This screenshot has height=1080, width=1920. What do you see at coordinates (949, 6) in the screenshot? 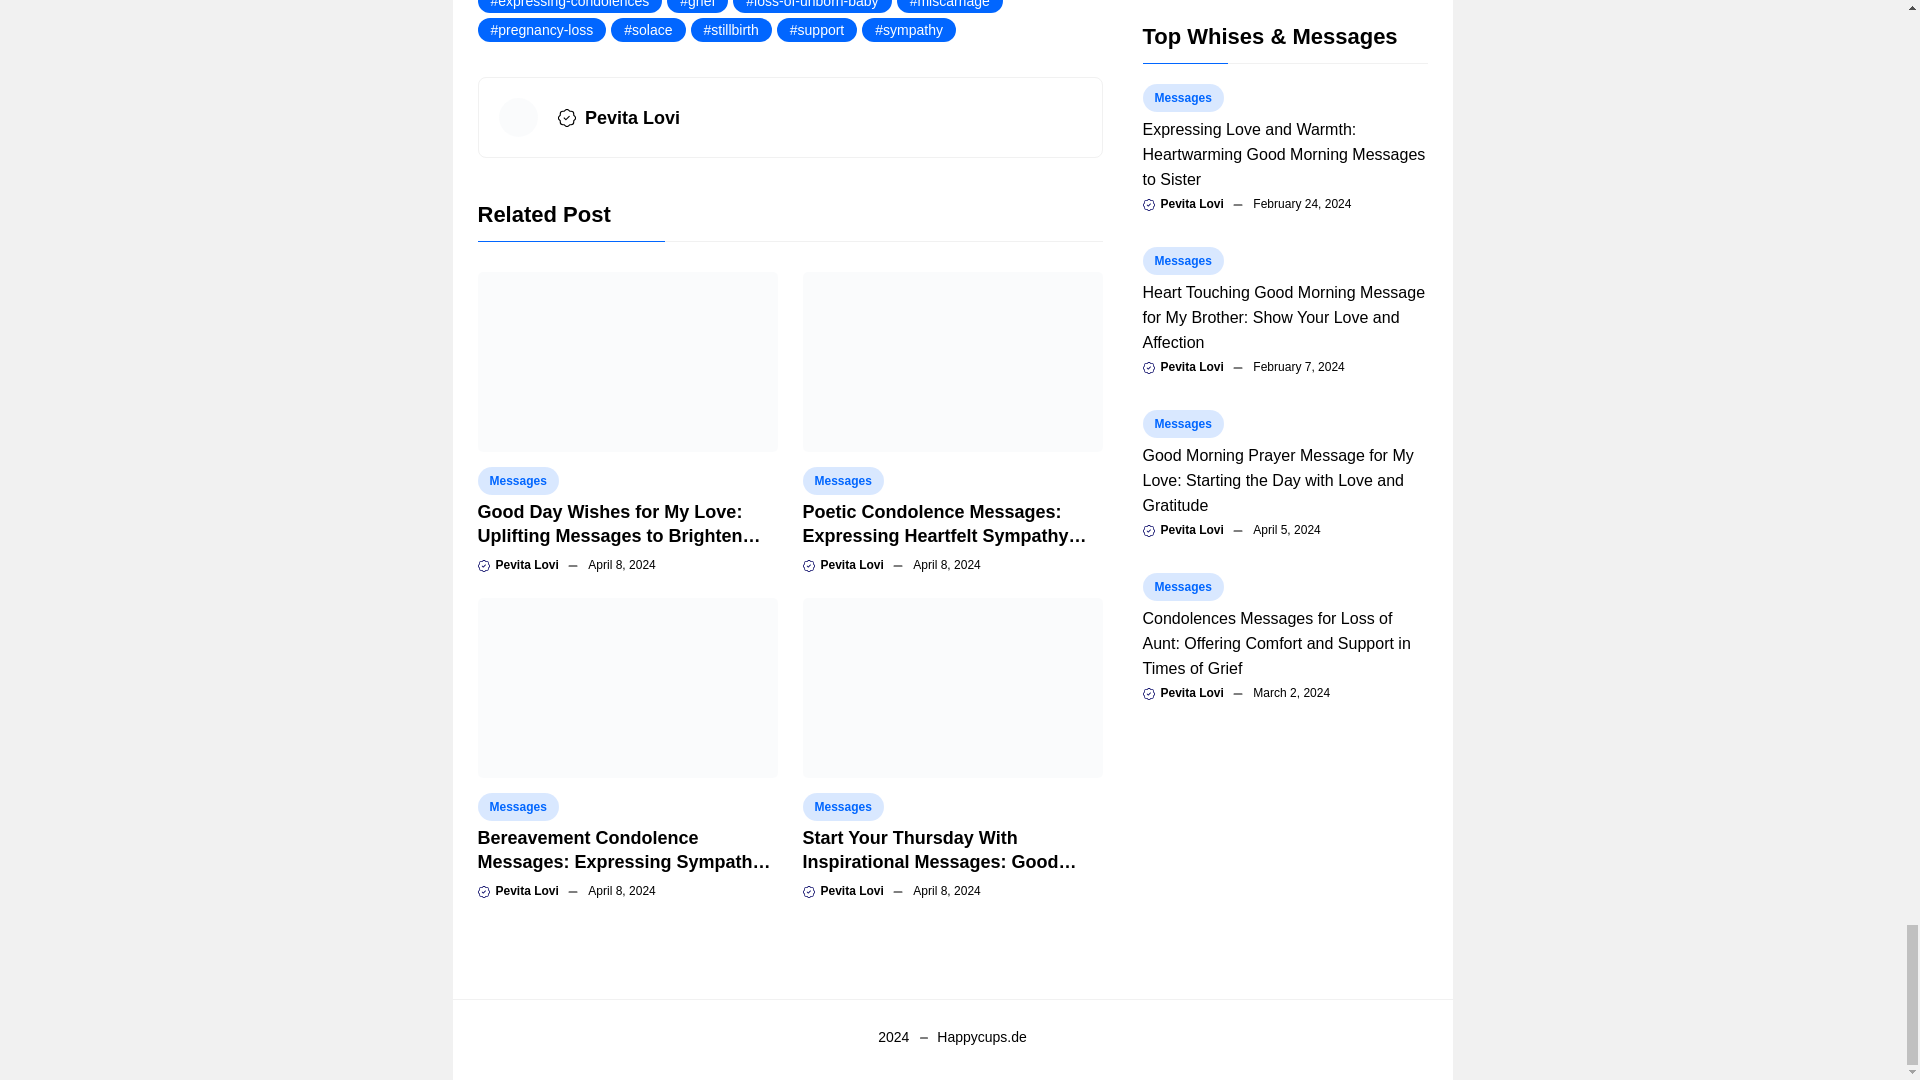
I see `miscarriage` at bounding box center [949, 6].